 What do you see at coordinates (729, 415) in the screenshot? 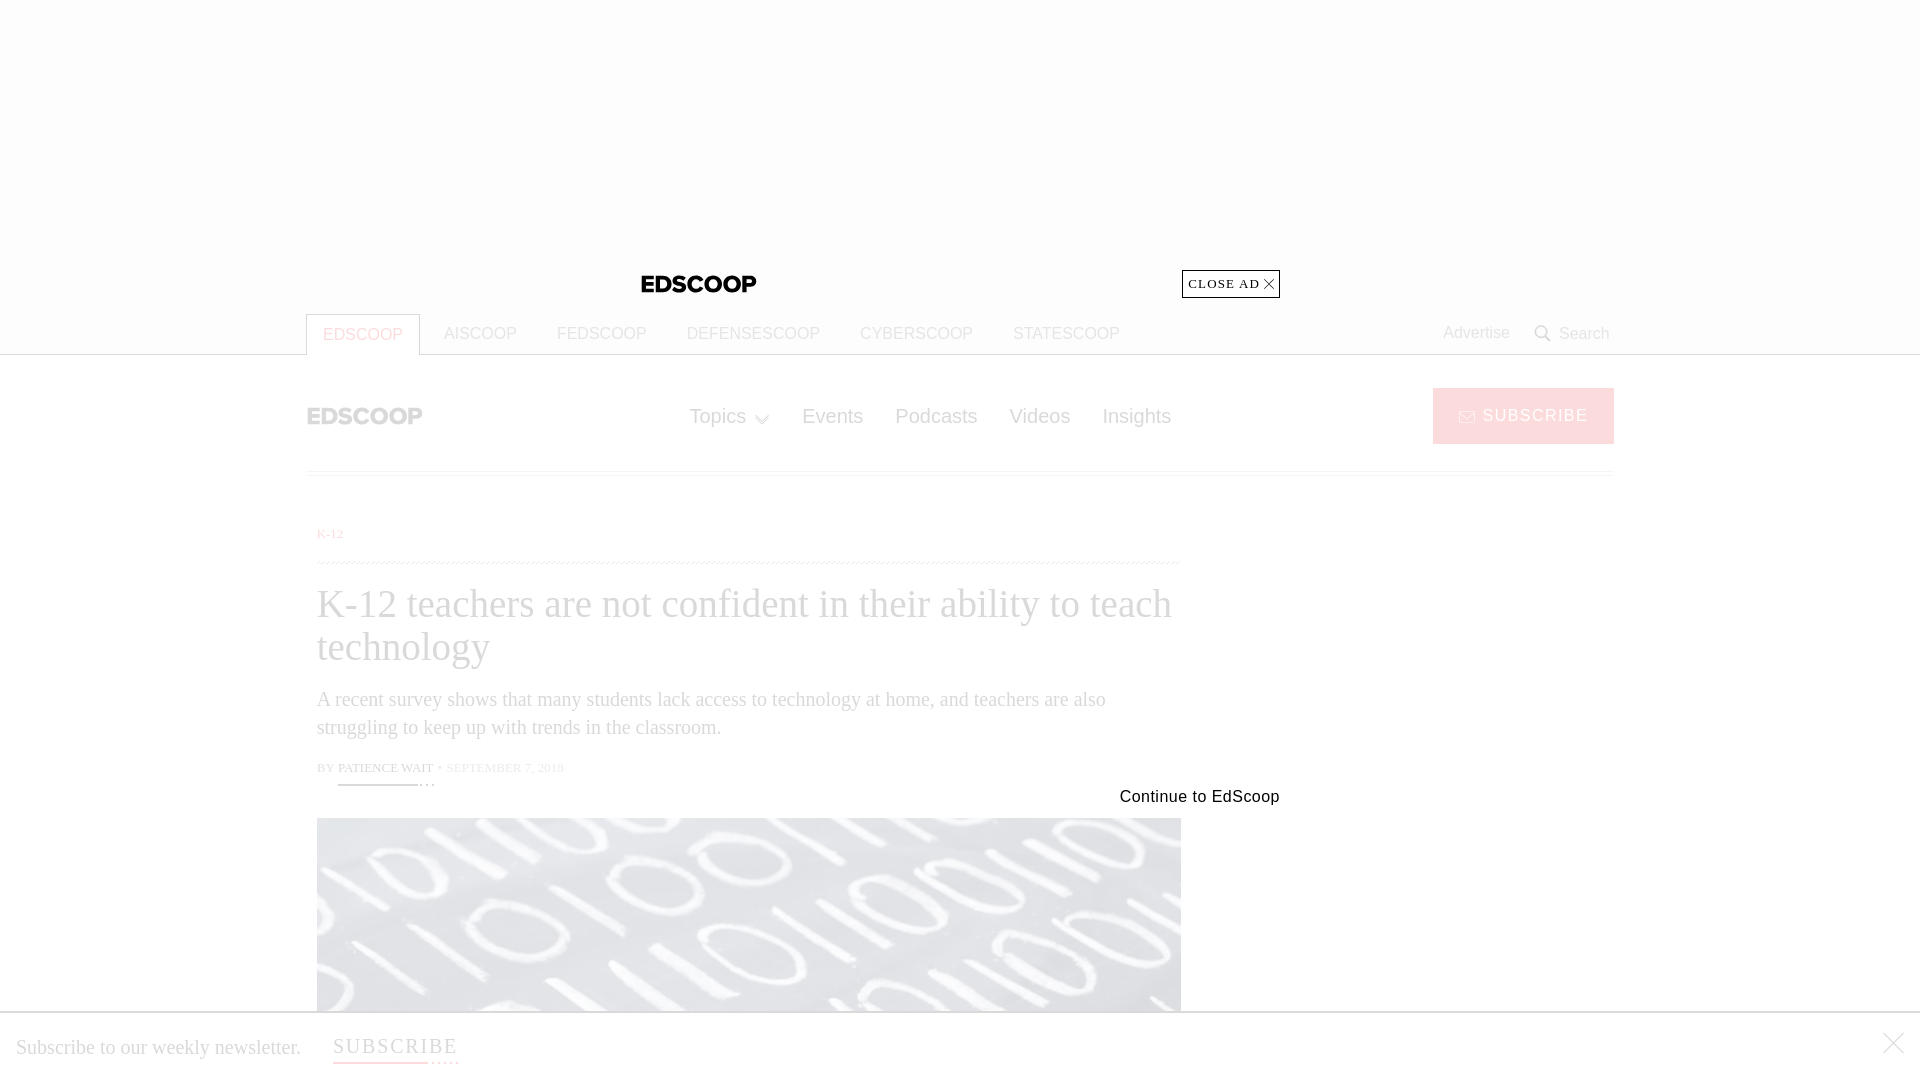
I see `Topics` at bounding box center [729, 415].